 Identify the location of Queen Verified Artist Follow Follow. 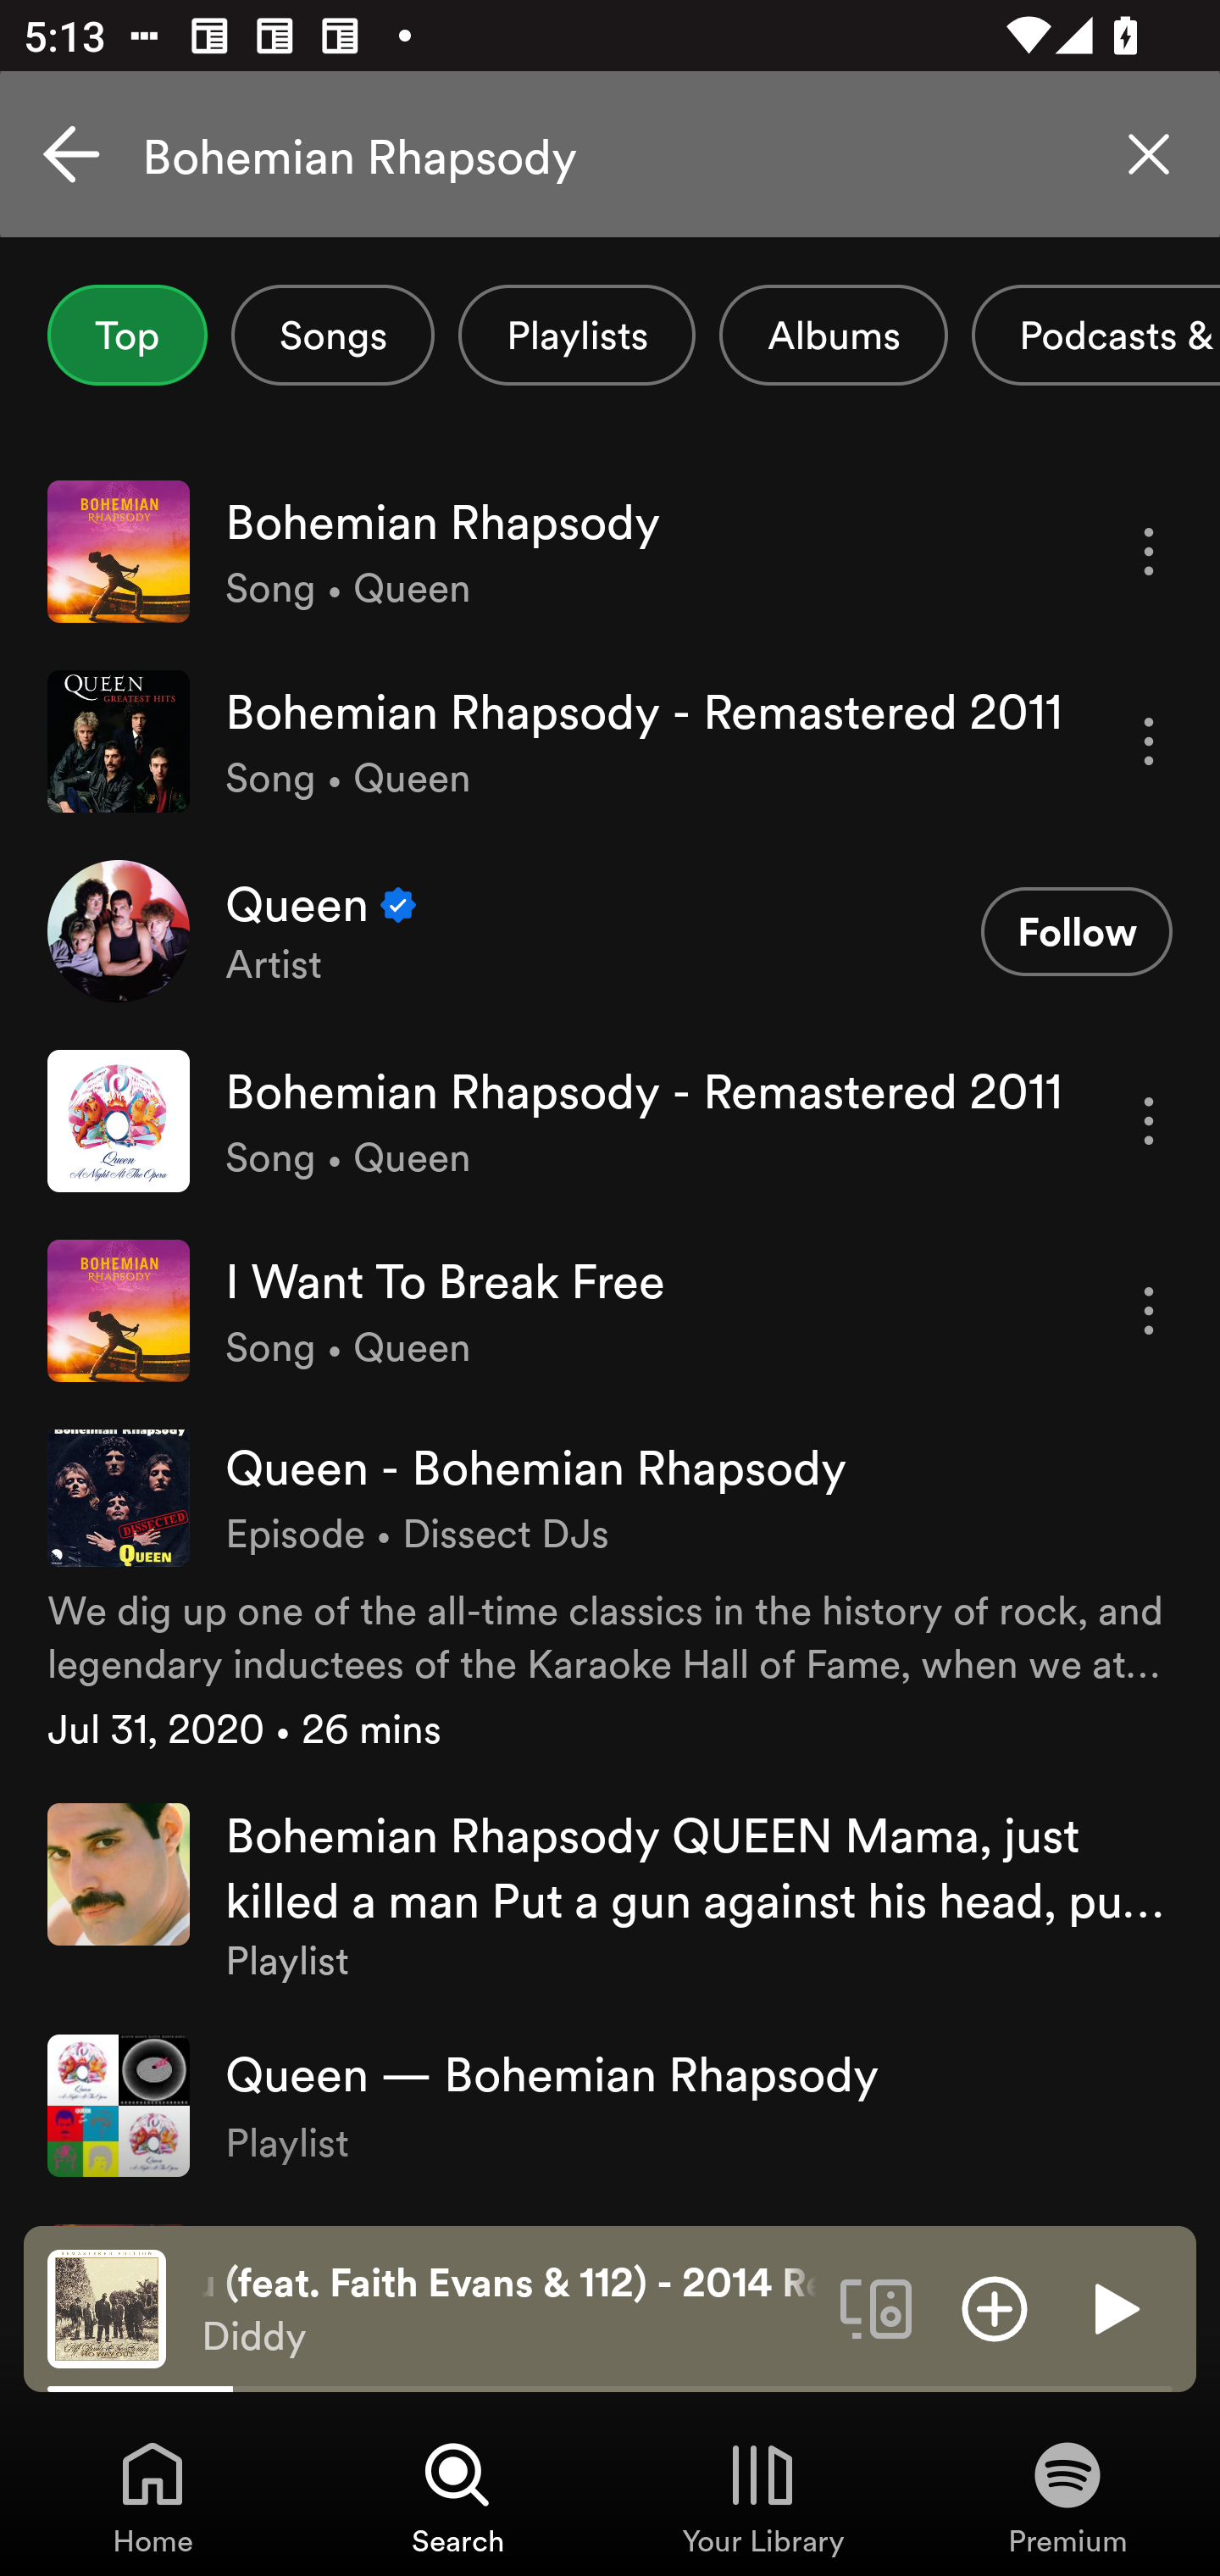
(610, 930).